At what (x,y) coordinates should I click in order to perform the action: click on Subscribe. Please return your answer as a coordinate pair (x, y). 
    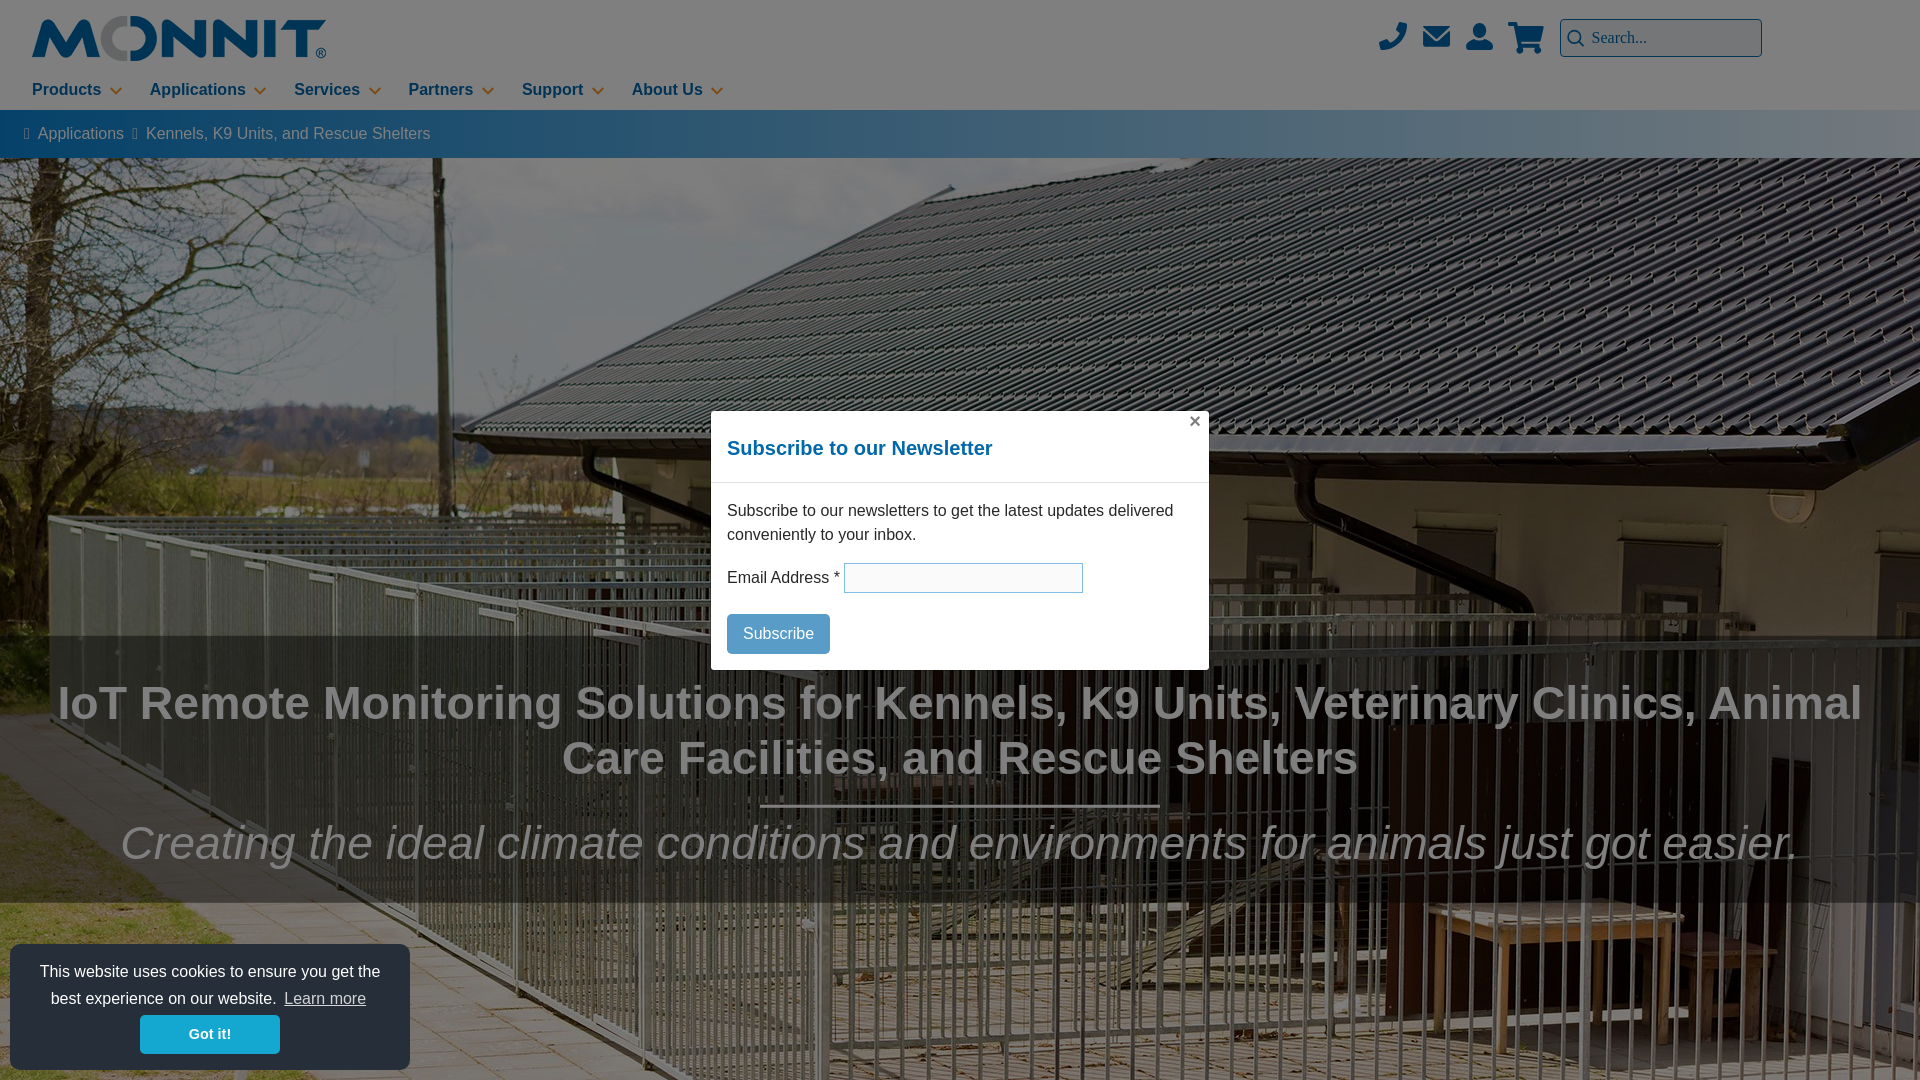
    Looking at the image, I should click on (778, 634).